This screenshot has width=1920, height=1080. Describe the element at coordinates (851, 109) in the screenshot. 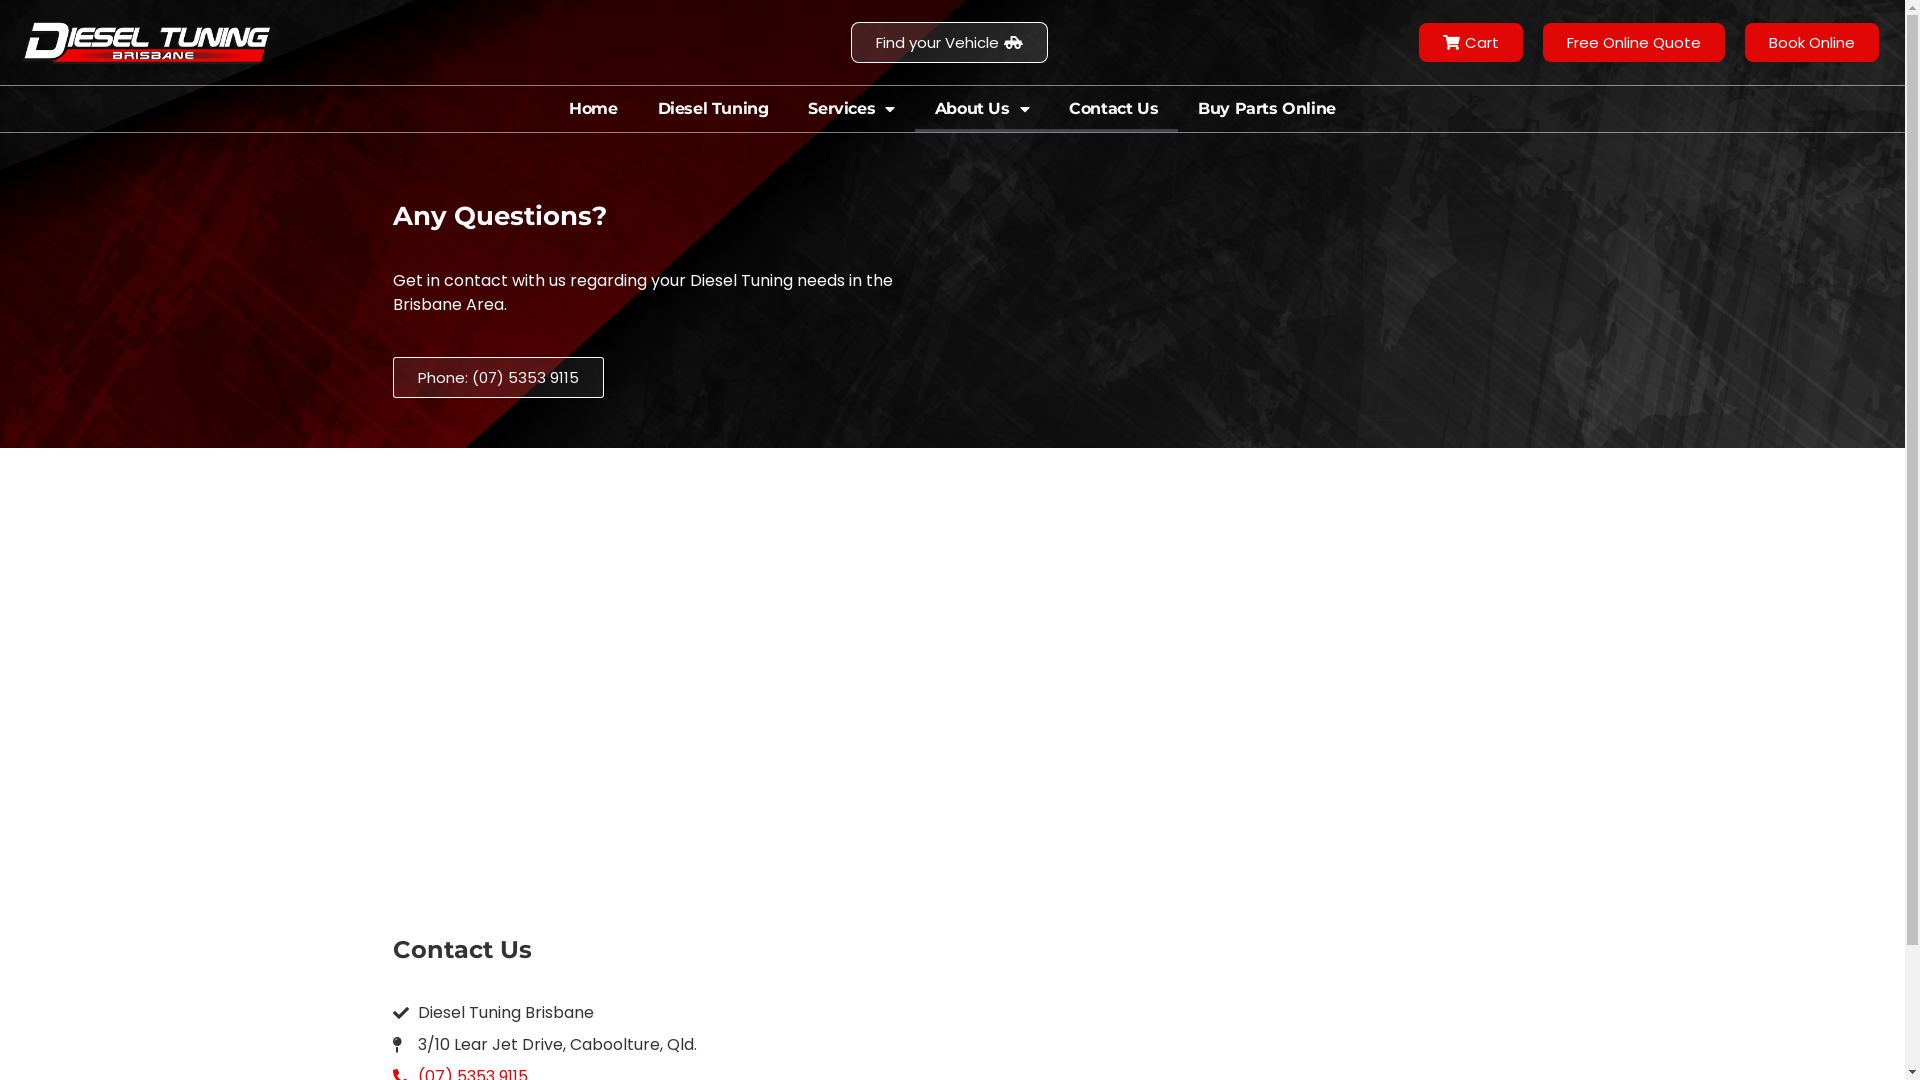

I see `Services` at that location.